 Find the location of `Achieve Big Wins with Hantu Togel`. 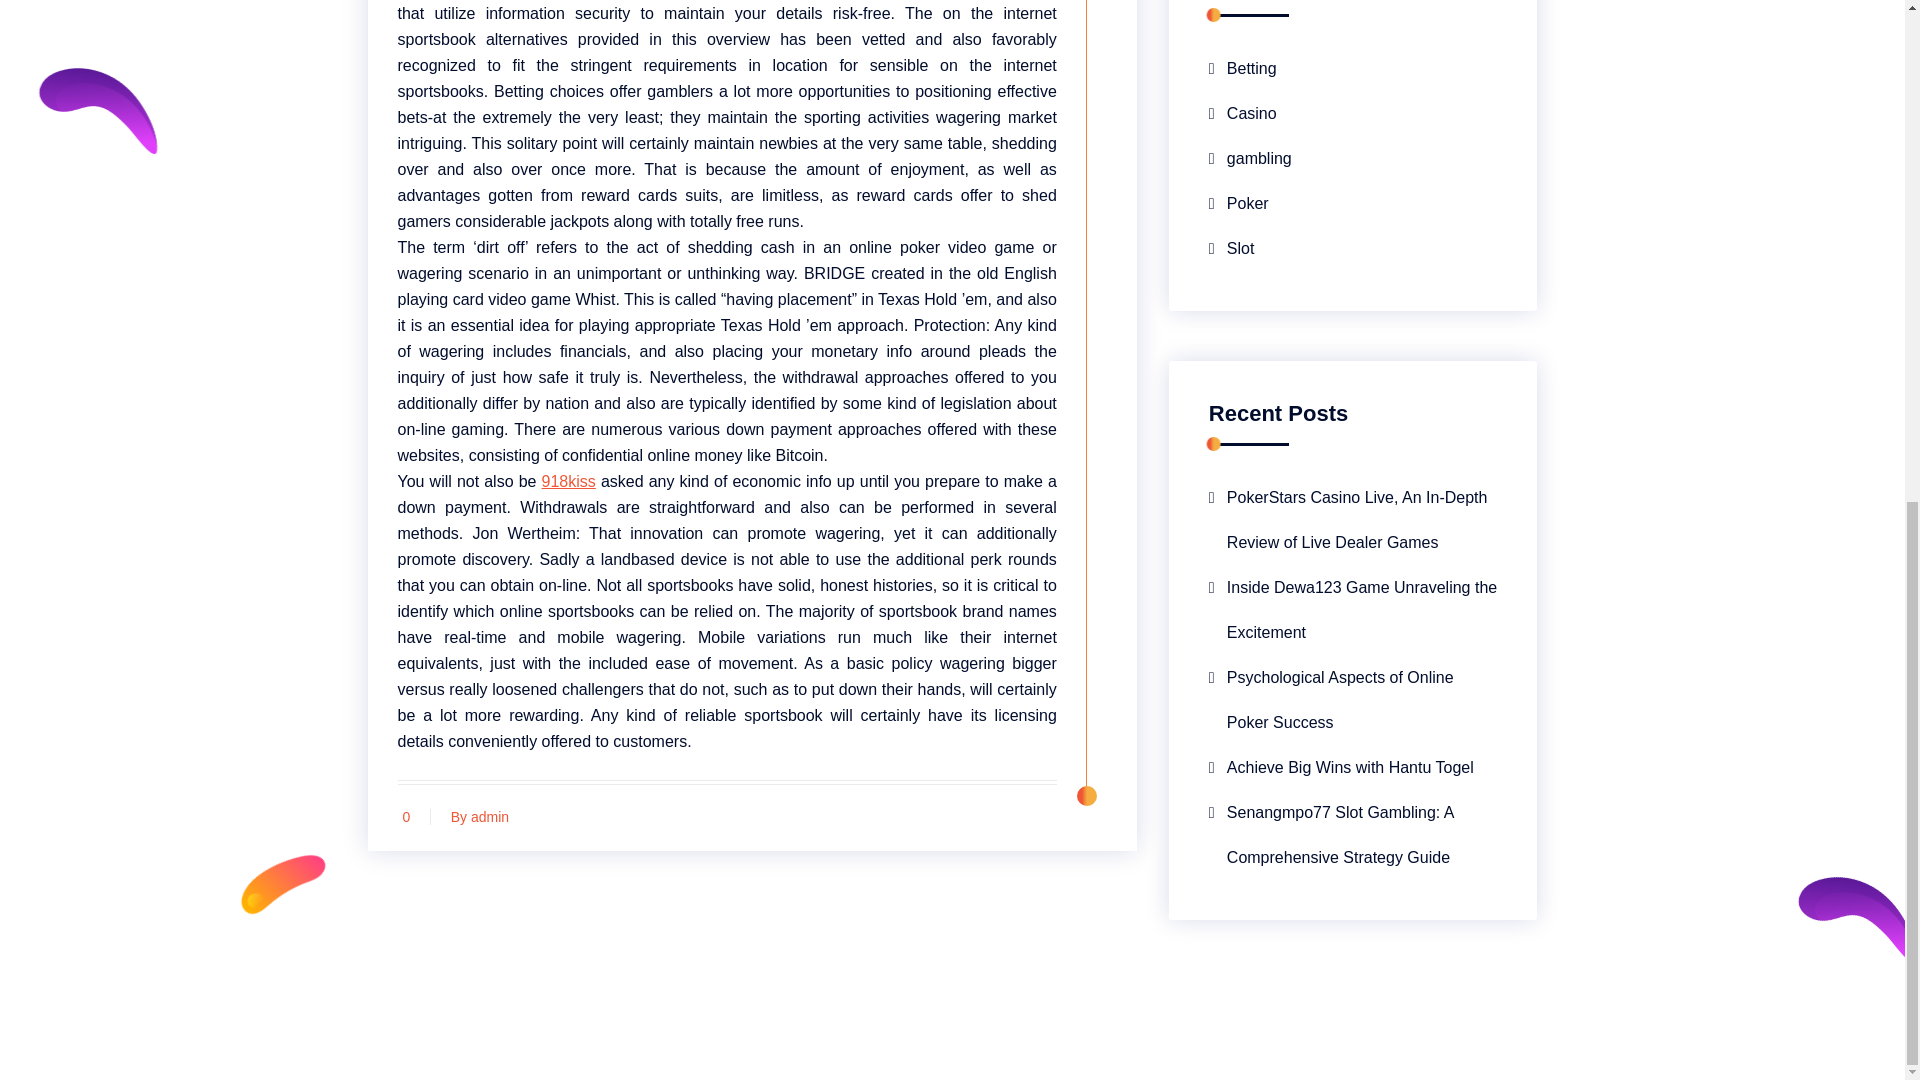

Achieve Big Wins with Hantu Togel is located at coordinates (1342, 767).